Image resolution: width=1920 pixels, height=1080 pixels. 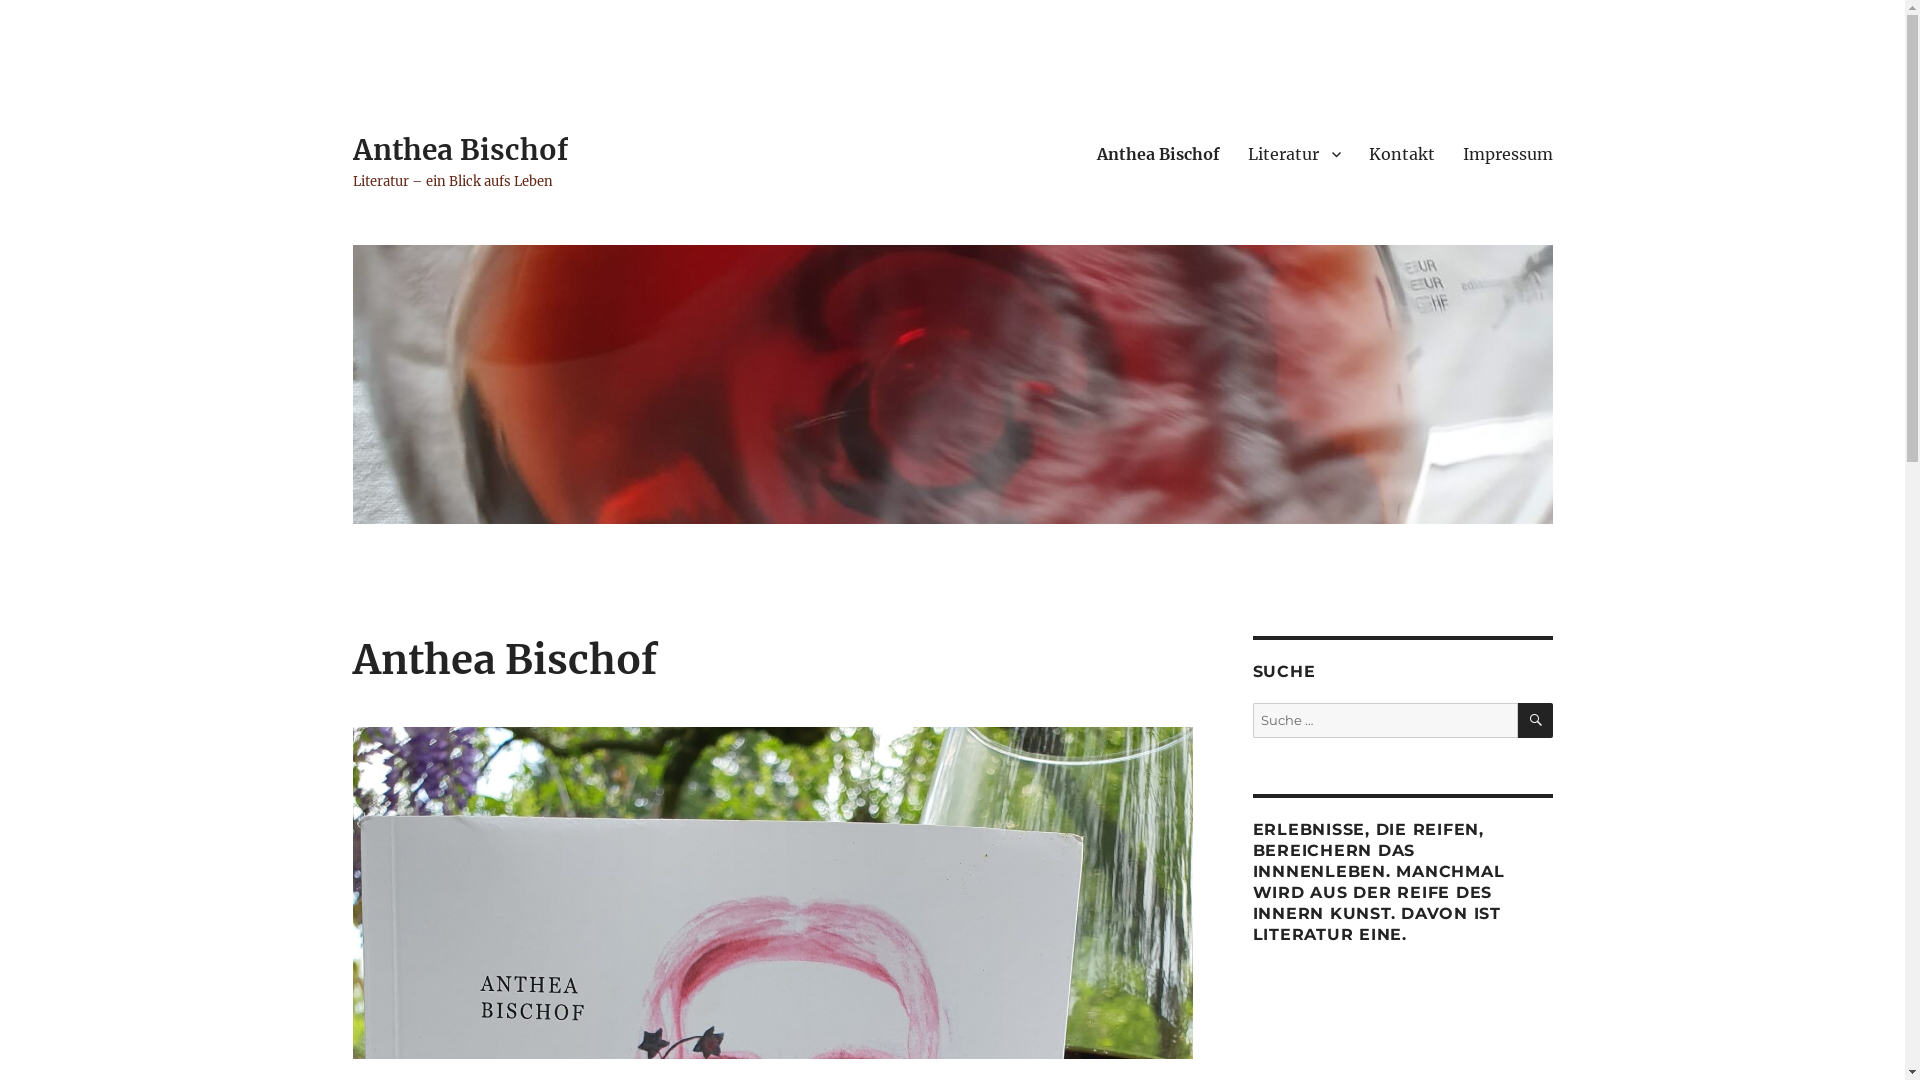 What do you see at coordinates (1401, 154) in the screenshot?
I see `Kontakt` at bounding box center [1401, 154].